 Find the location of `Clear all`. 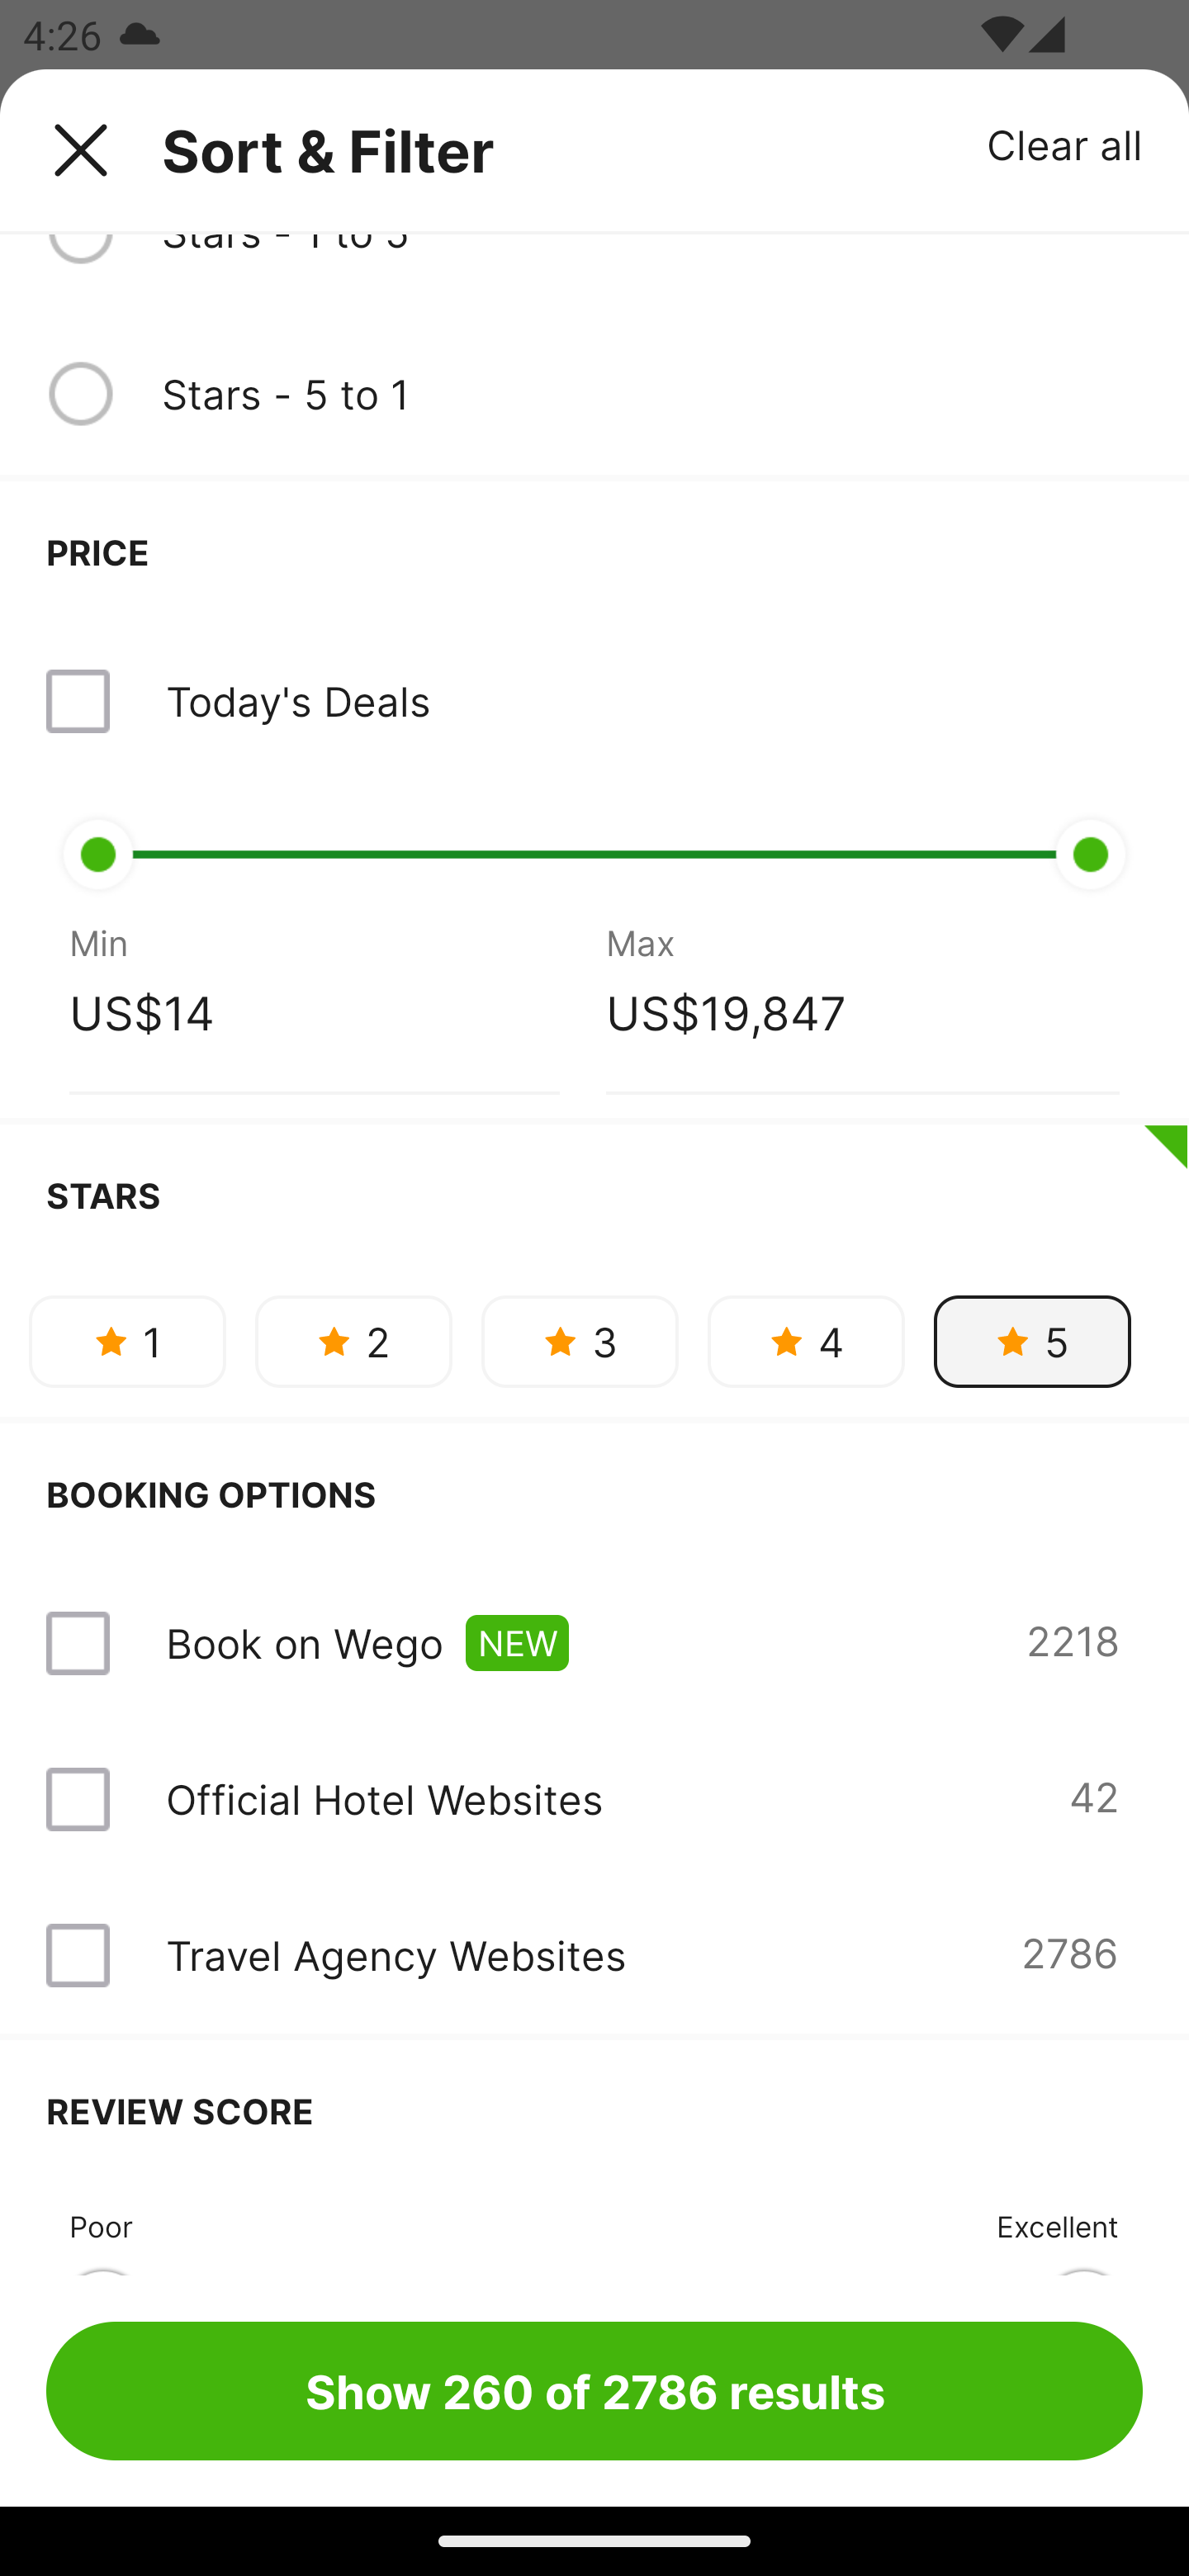

Clear all is located at coordinates (1065, 144).